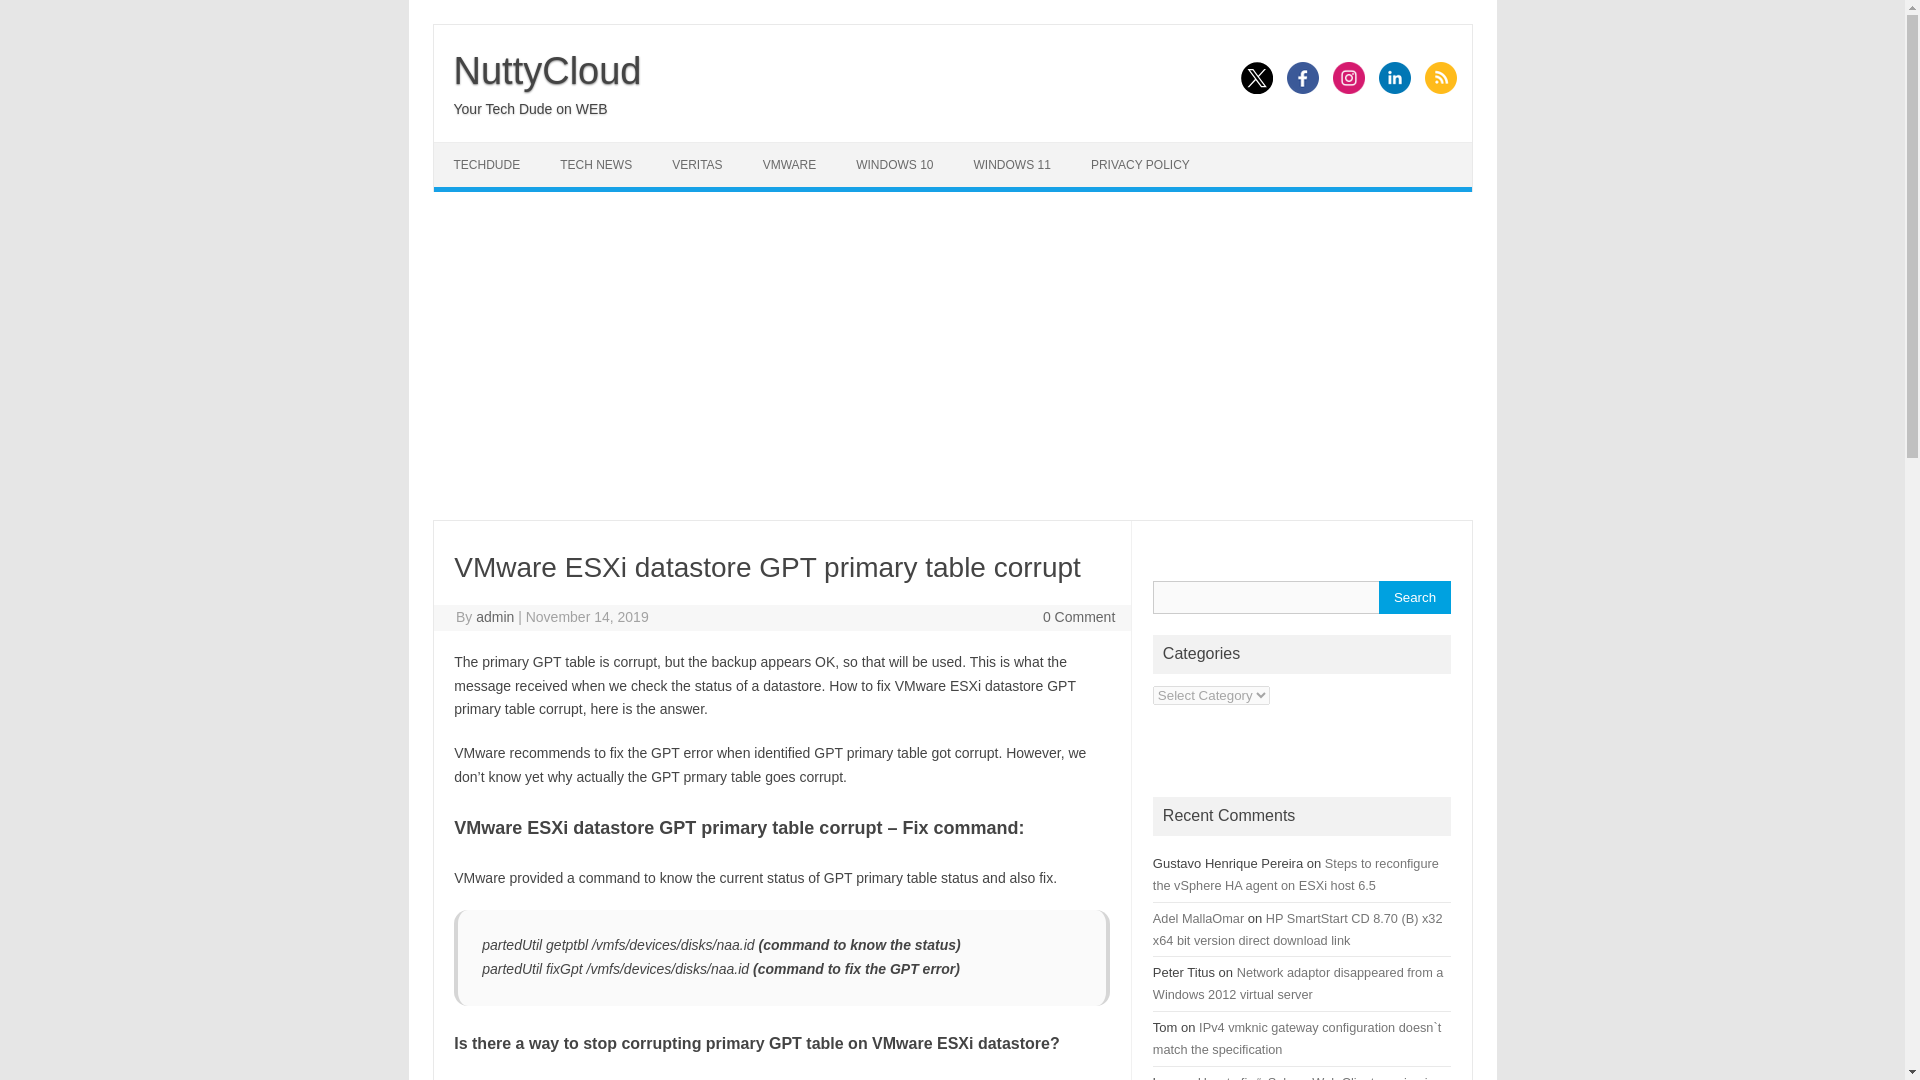  I want to click on admin, so click(495, 617).